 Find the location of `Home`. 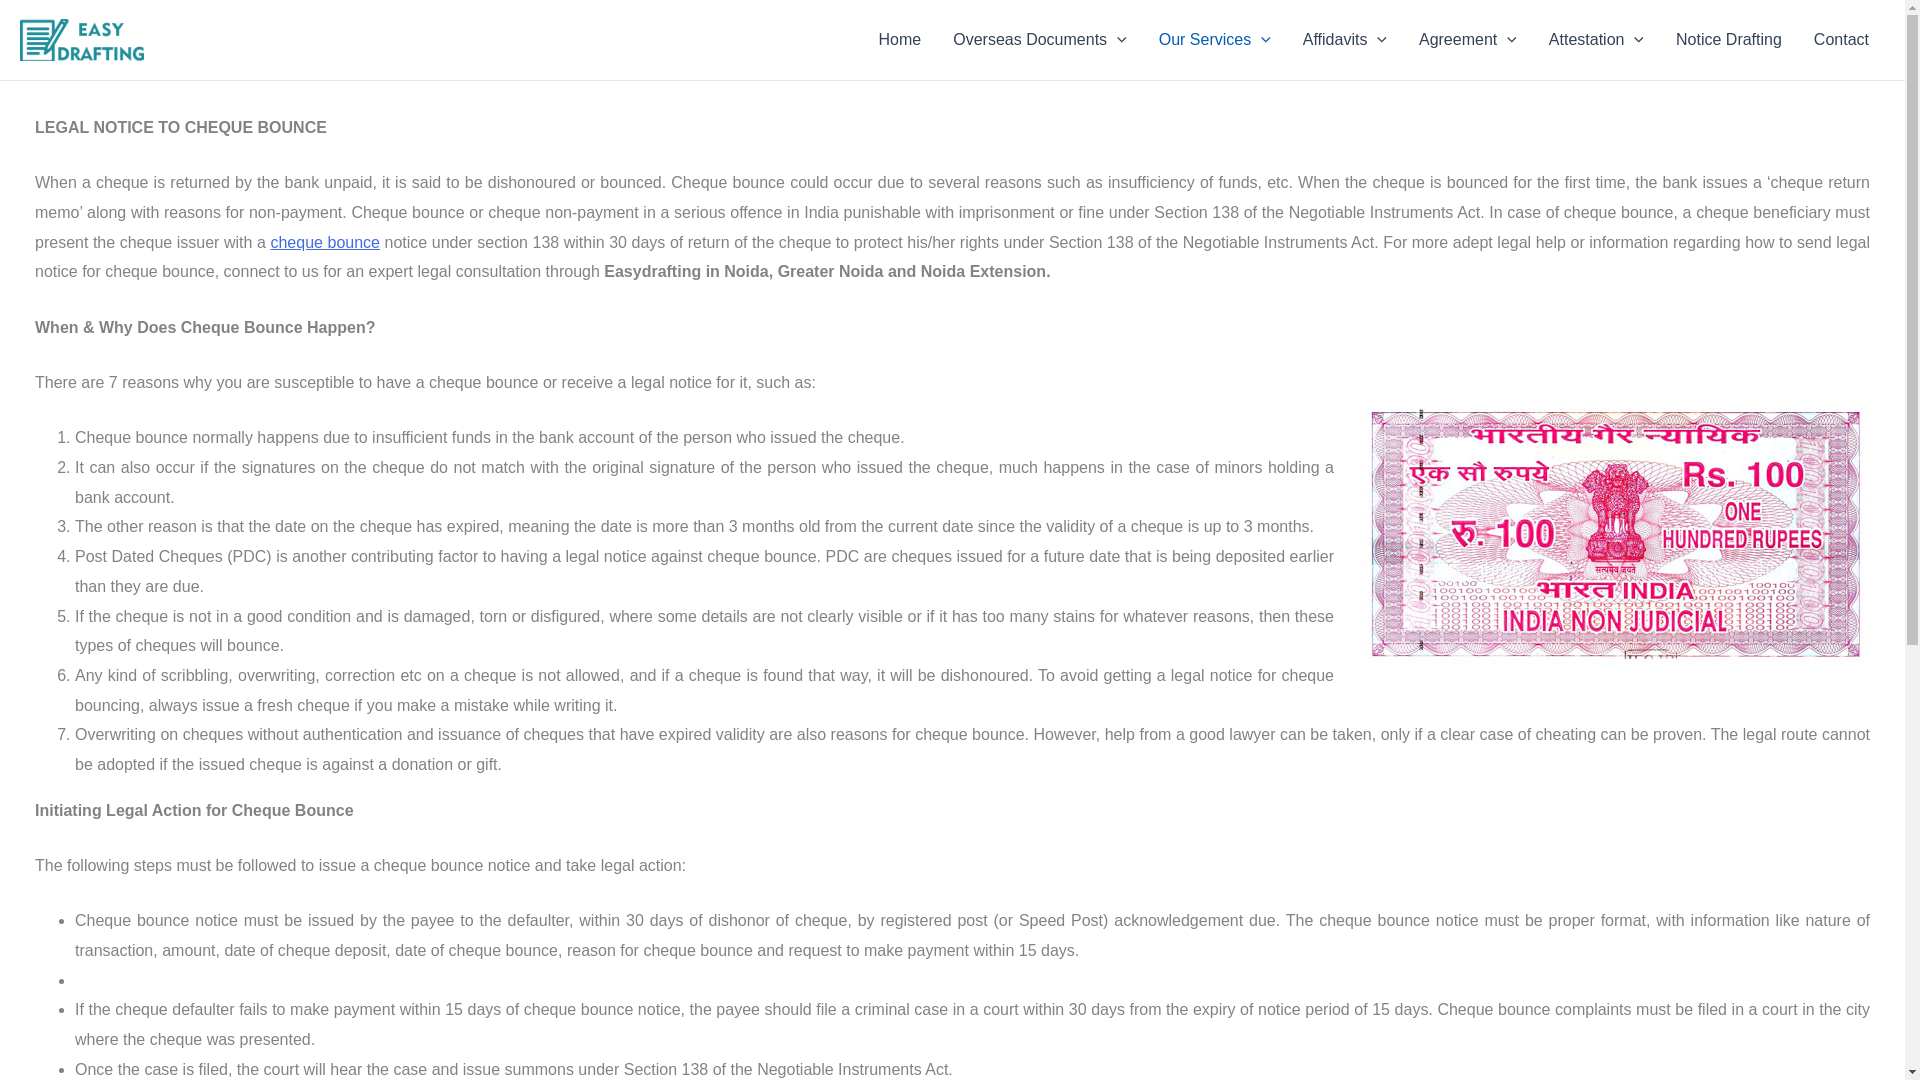

Home is located at coordinates (900, 40).